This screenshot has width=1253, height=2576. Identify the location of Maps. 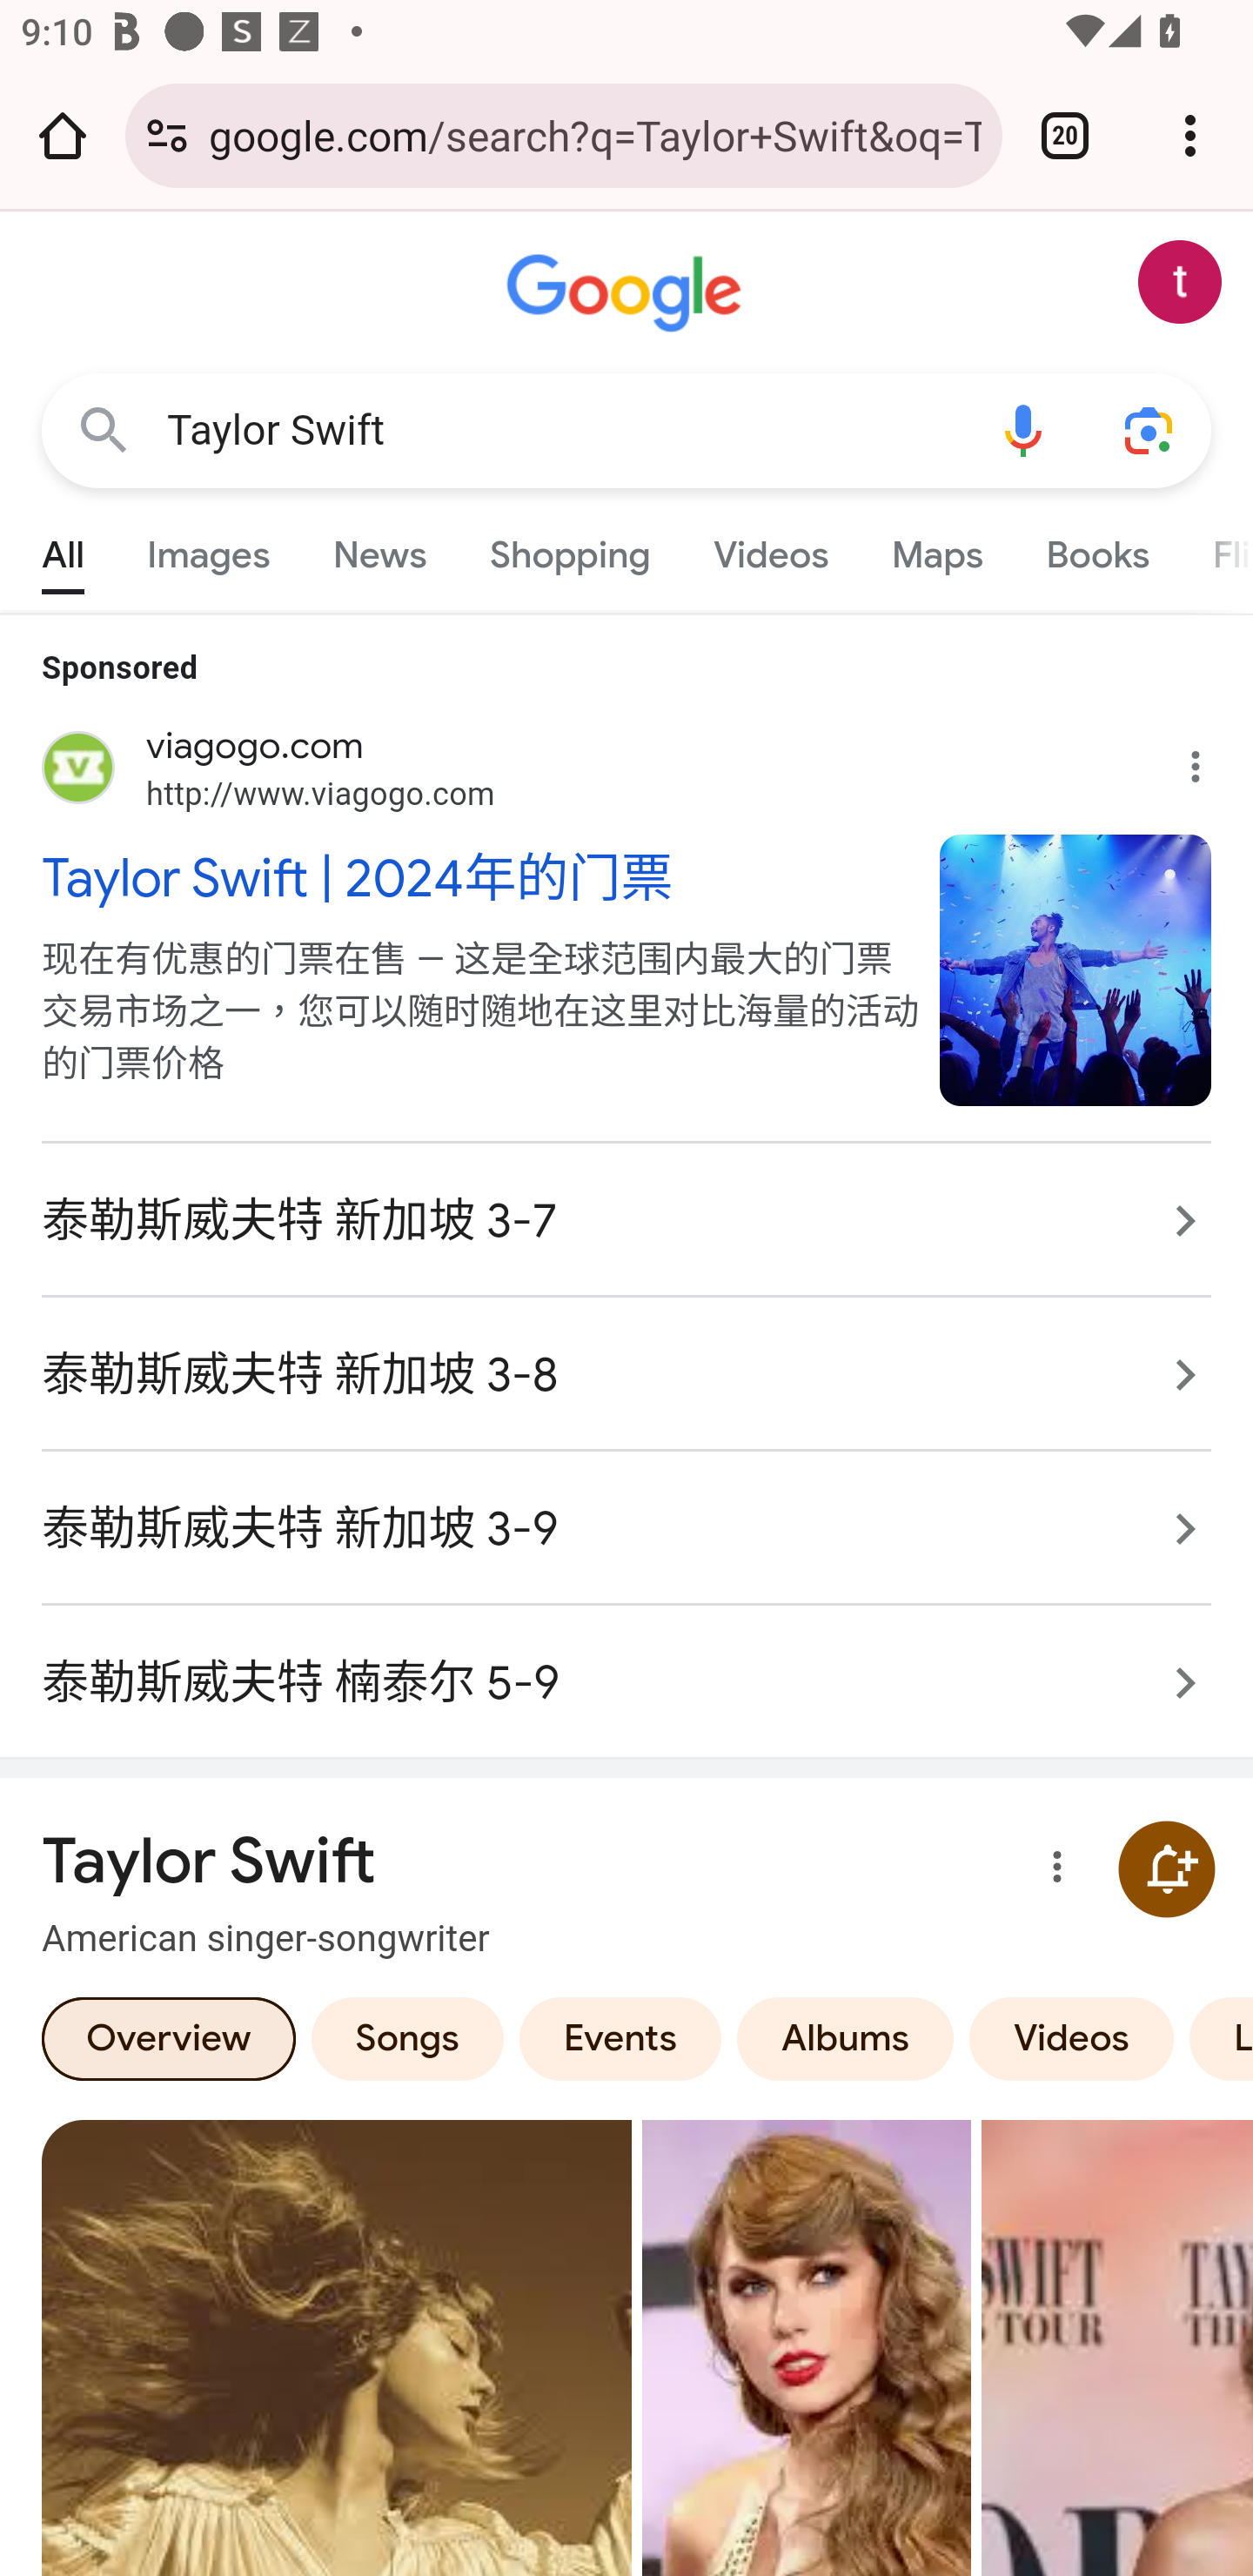
(936, 548).